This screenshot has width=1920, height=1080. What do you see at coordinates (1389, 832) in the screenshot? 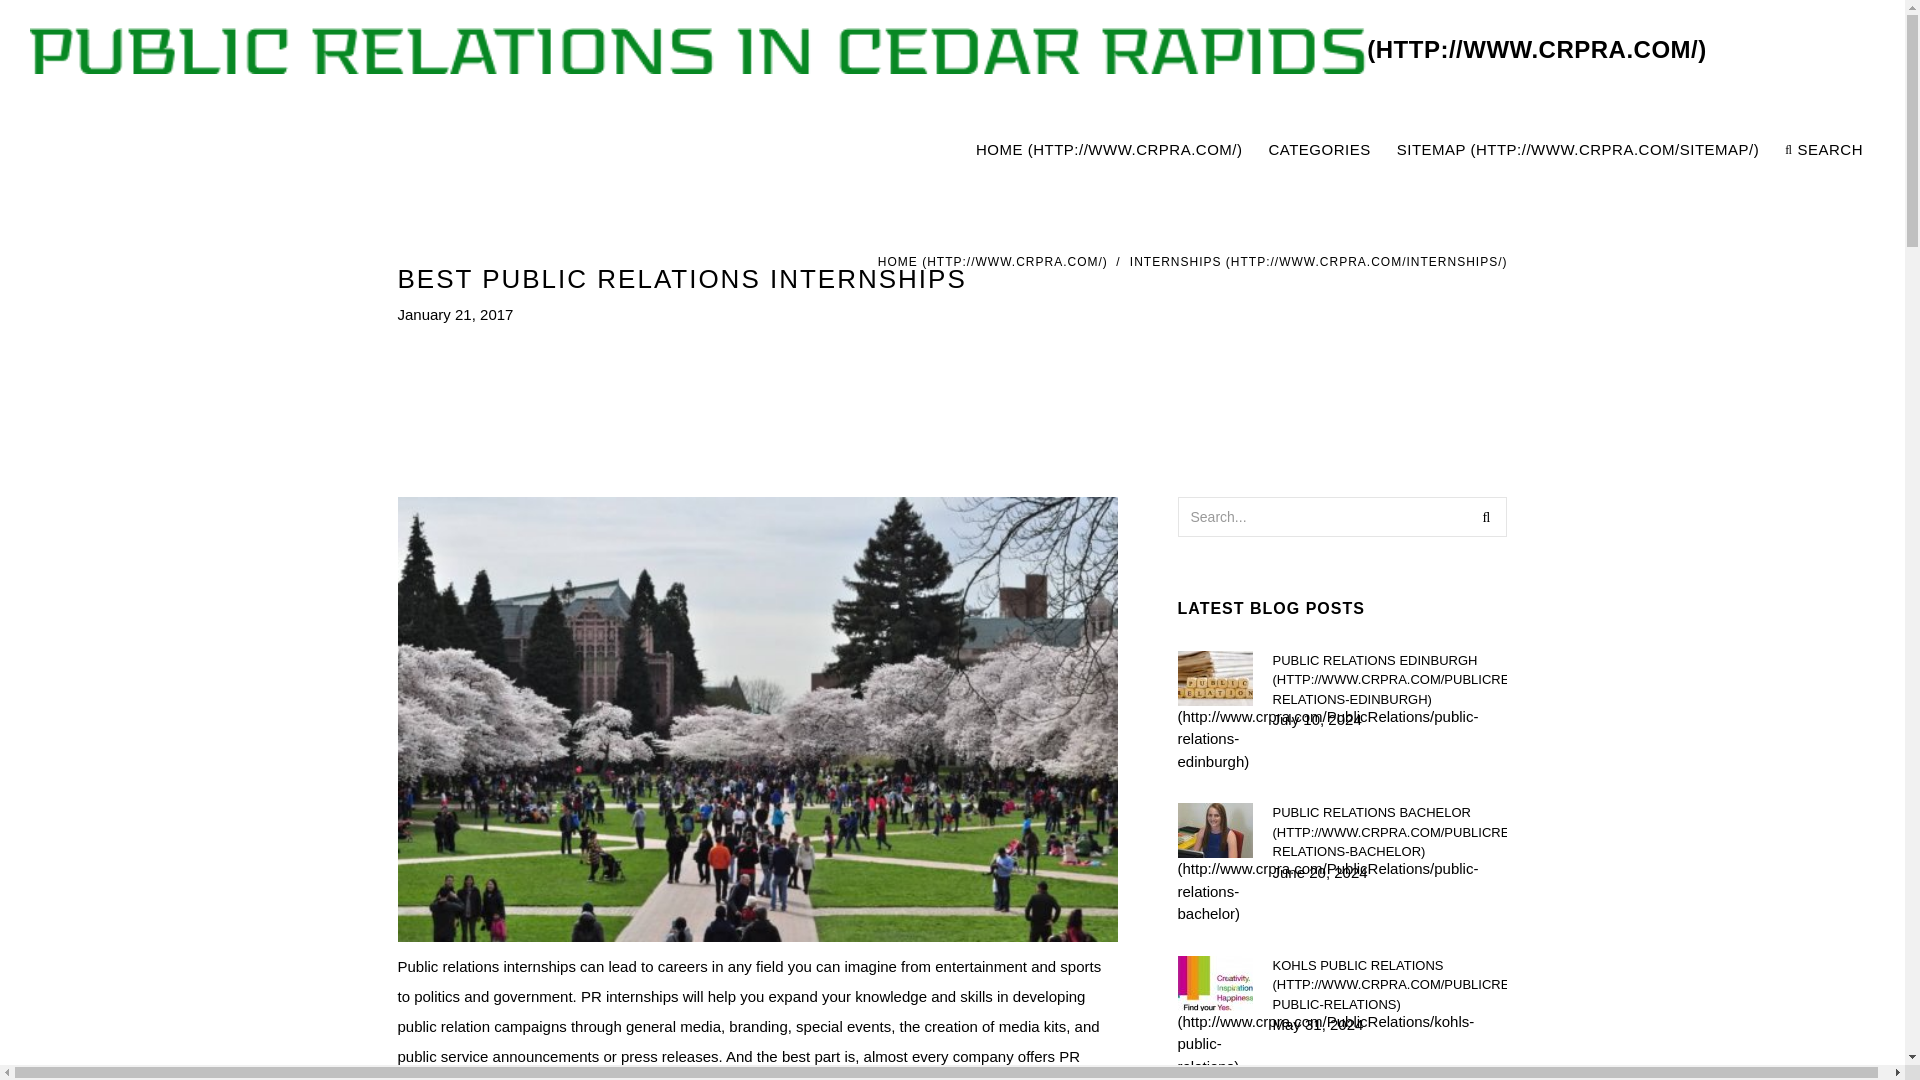
I see `PUBLIC RELATIONS BACHELOR` at bounding box center [1389, 832].